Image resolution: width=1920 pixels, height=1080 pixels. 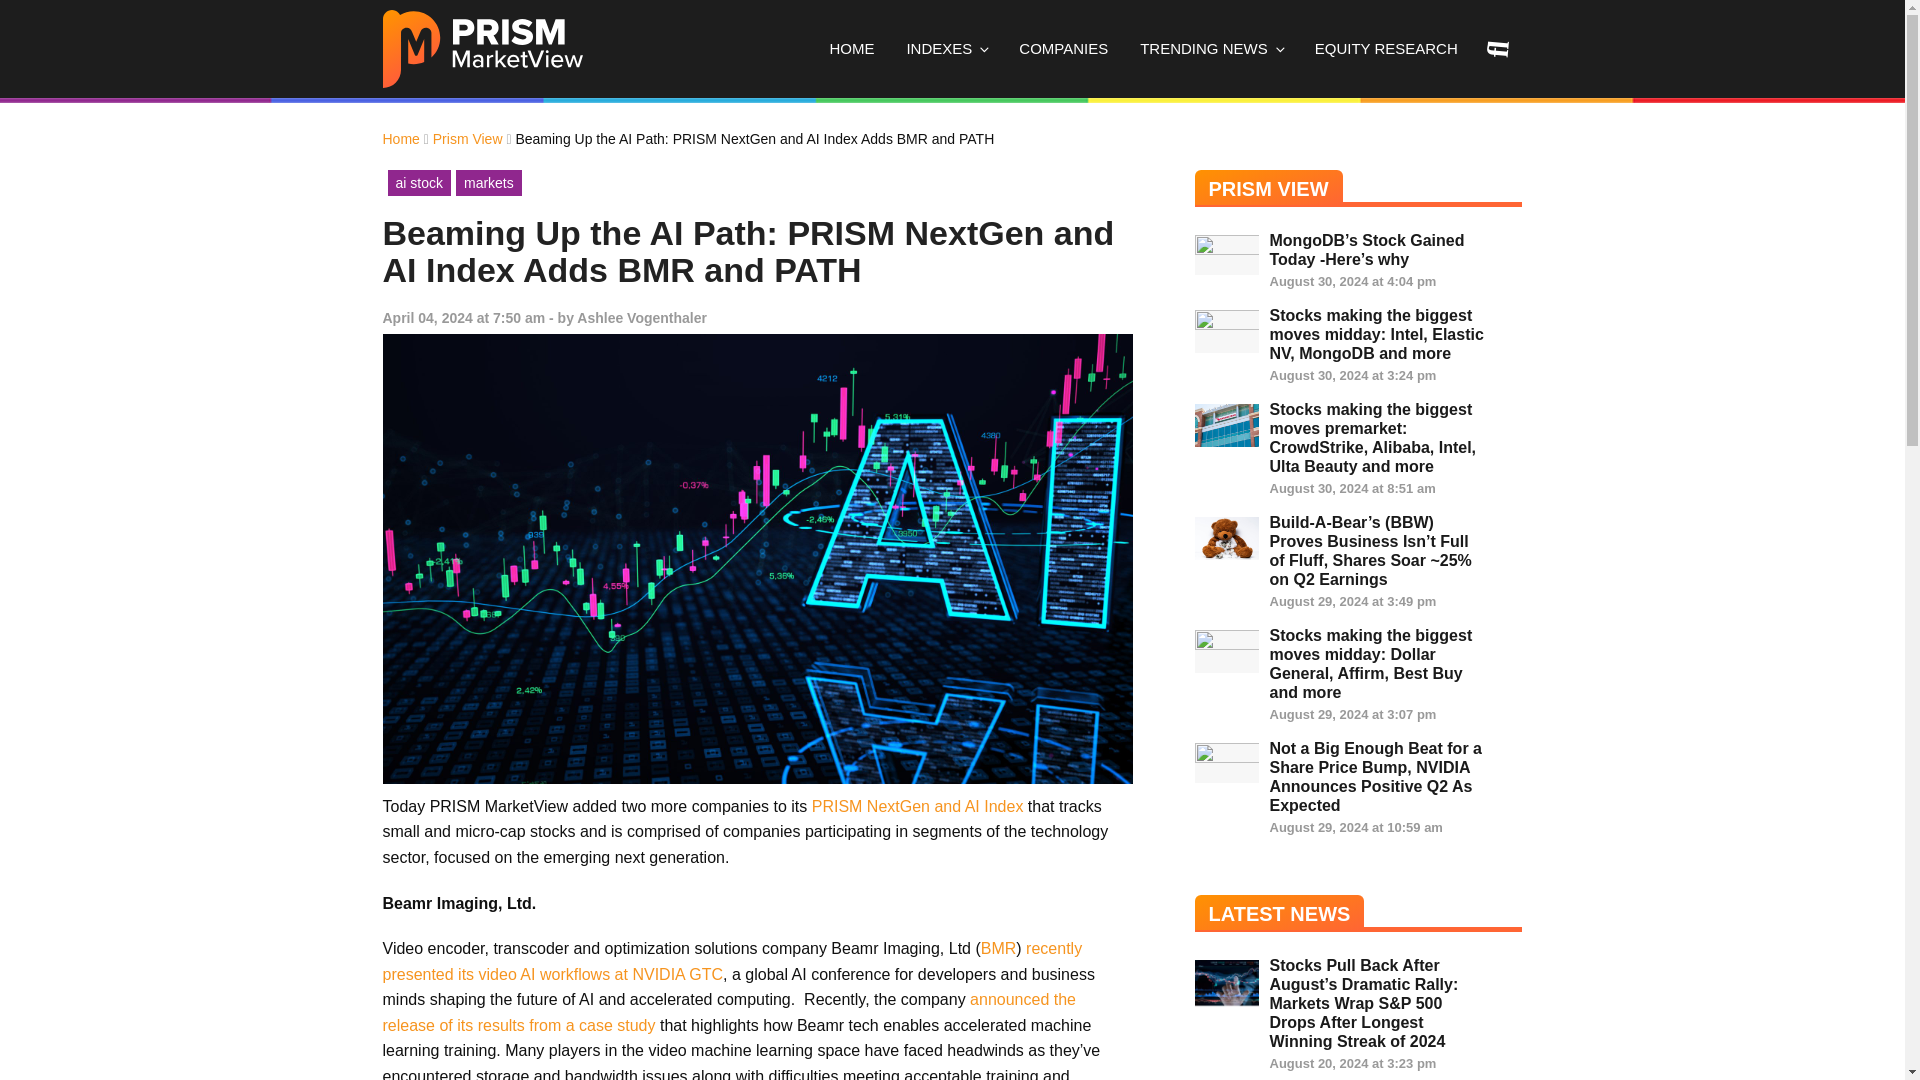 I want to click on COMPANIES, so click(x=1062, y=49).